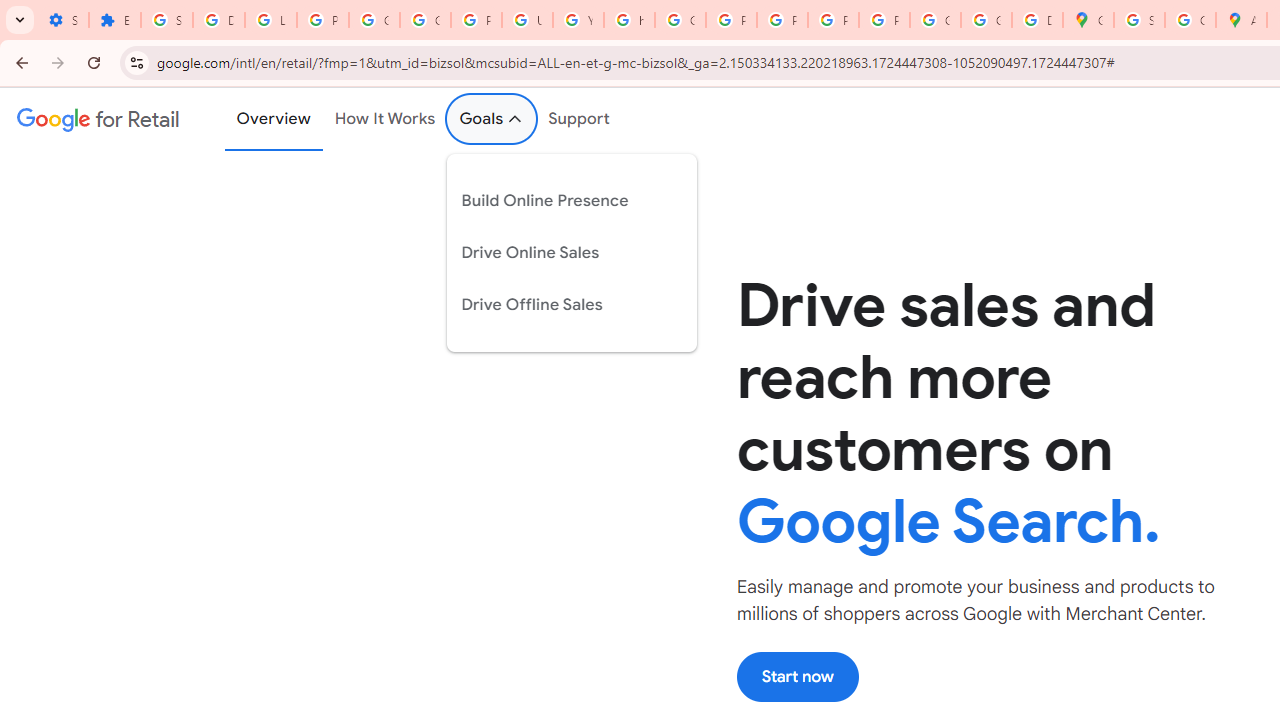 Image resolution: width=1280 pixels, height=720 pixels. What do you see at coordinates (385, 119) in the screenshot?
I see `How It Works` at bounding box center [385, 119].